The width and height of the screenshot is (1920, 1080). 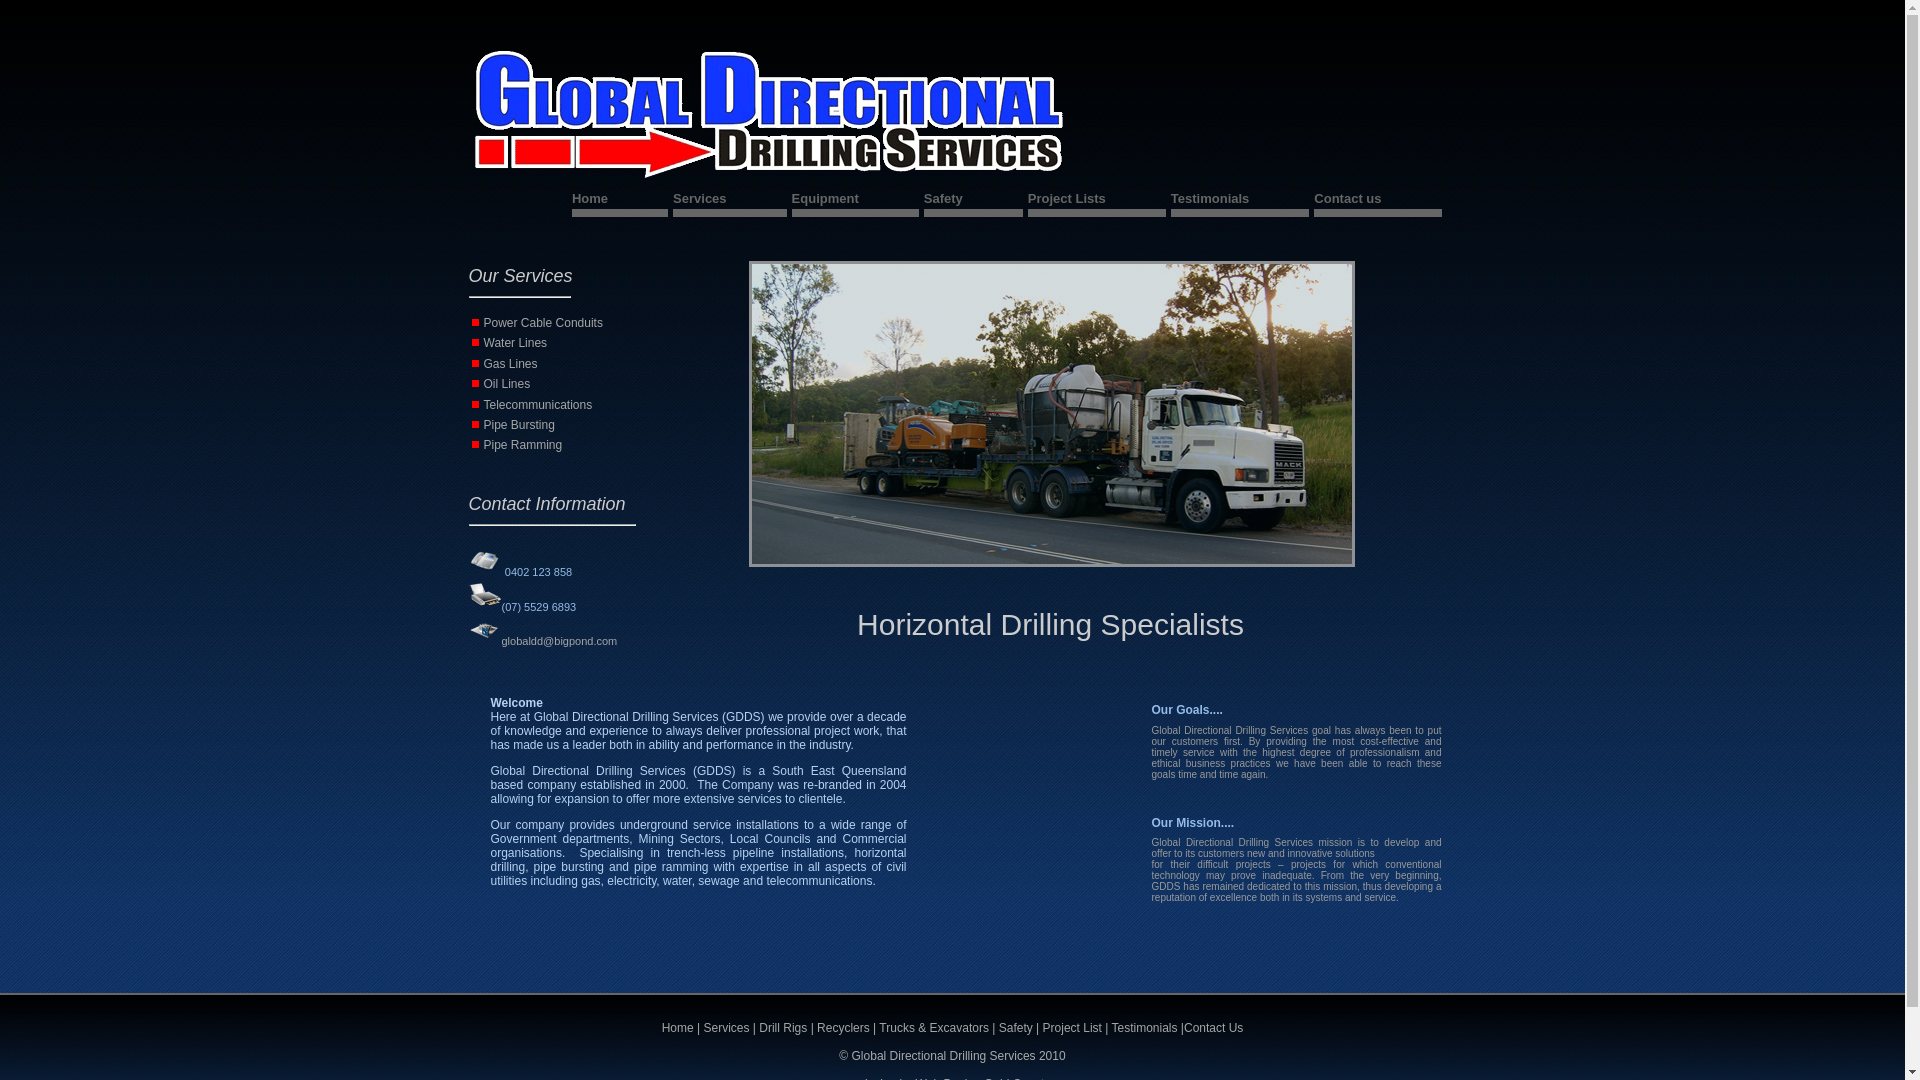 I want to click on Safety, so click(x=1016, y=1028).